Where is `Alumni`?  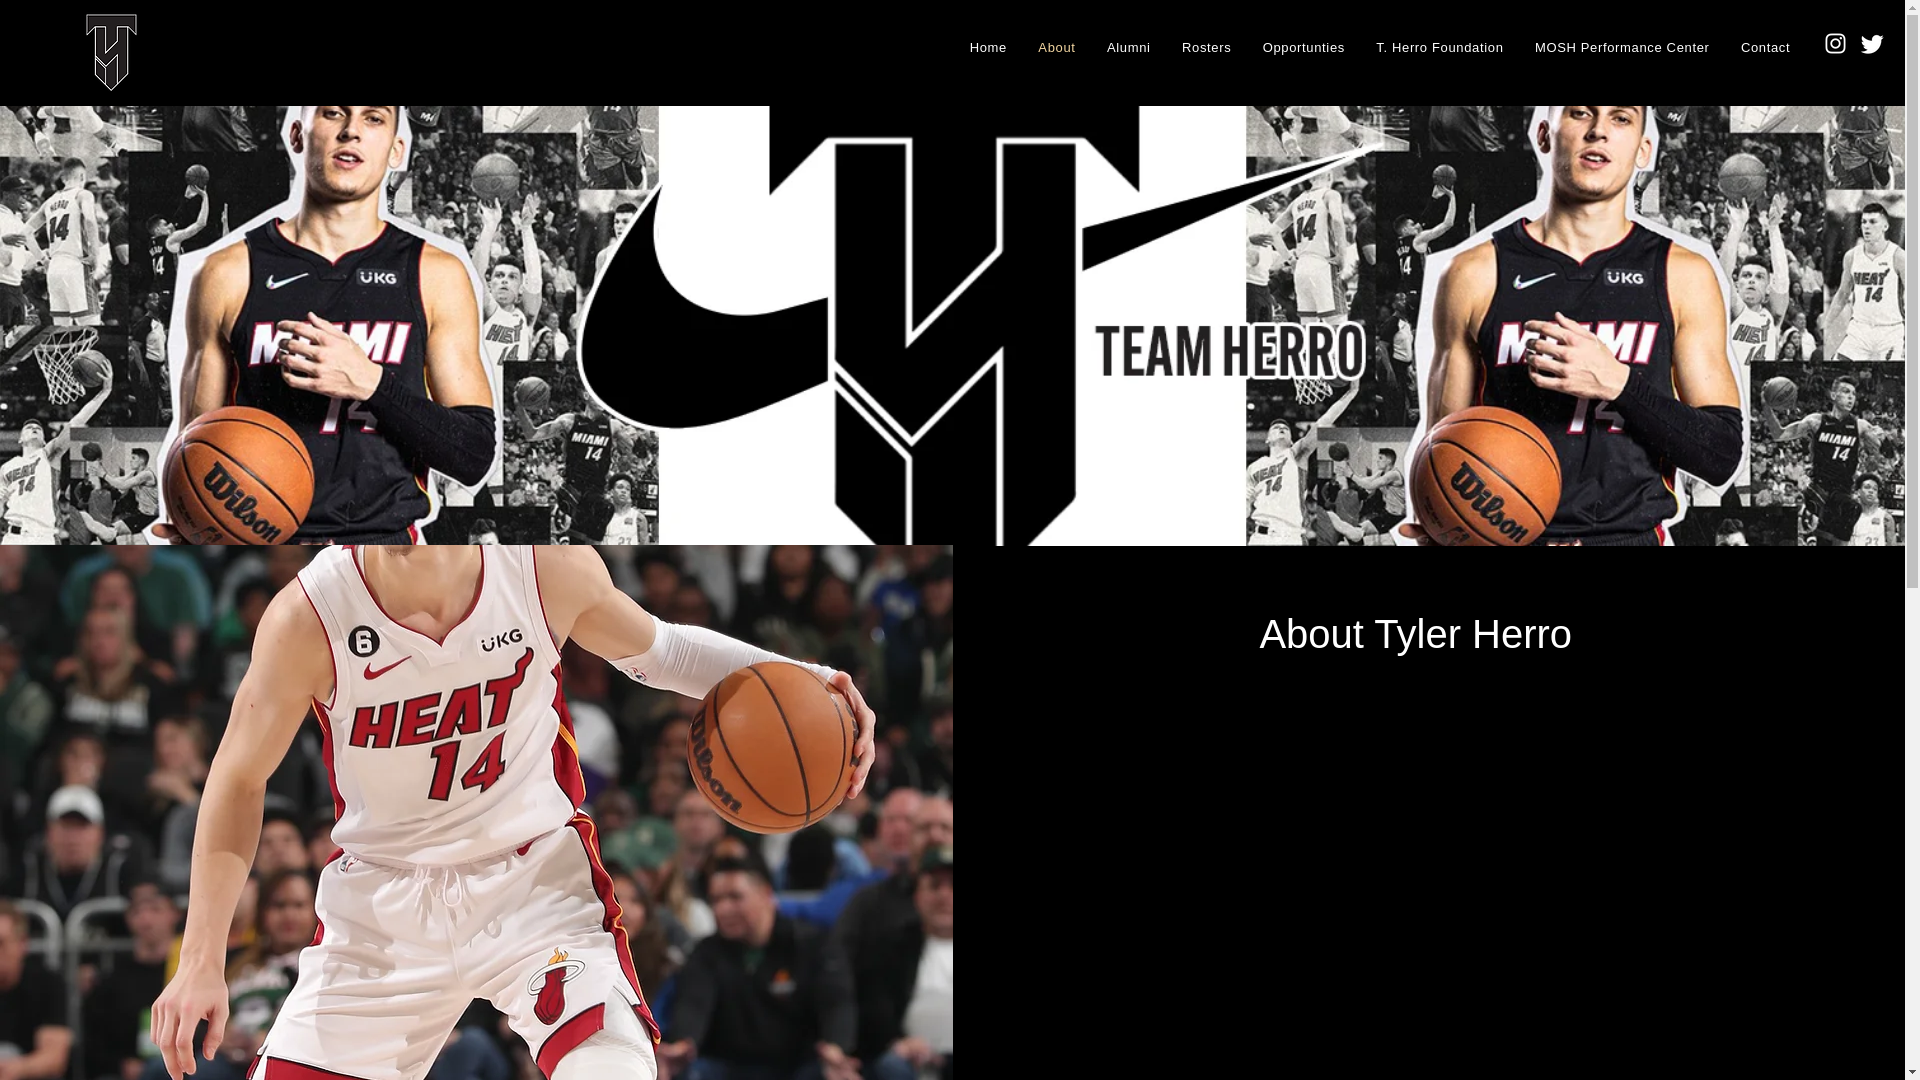
Alumni is located at coordinates (1128, 47).